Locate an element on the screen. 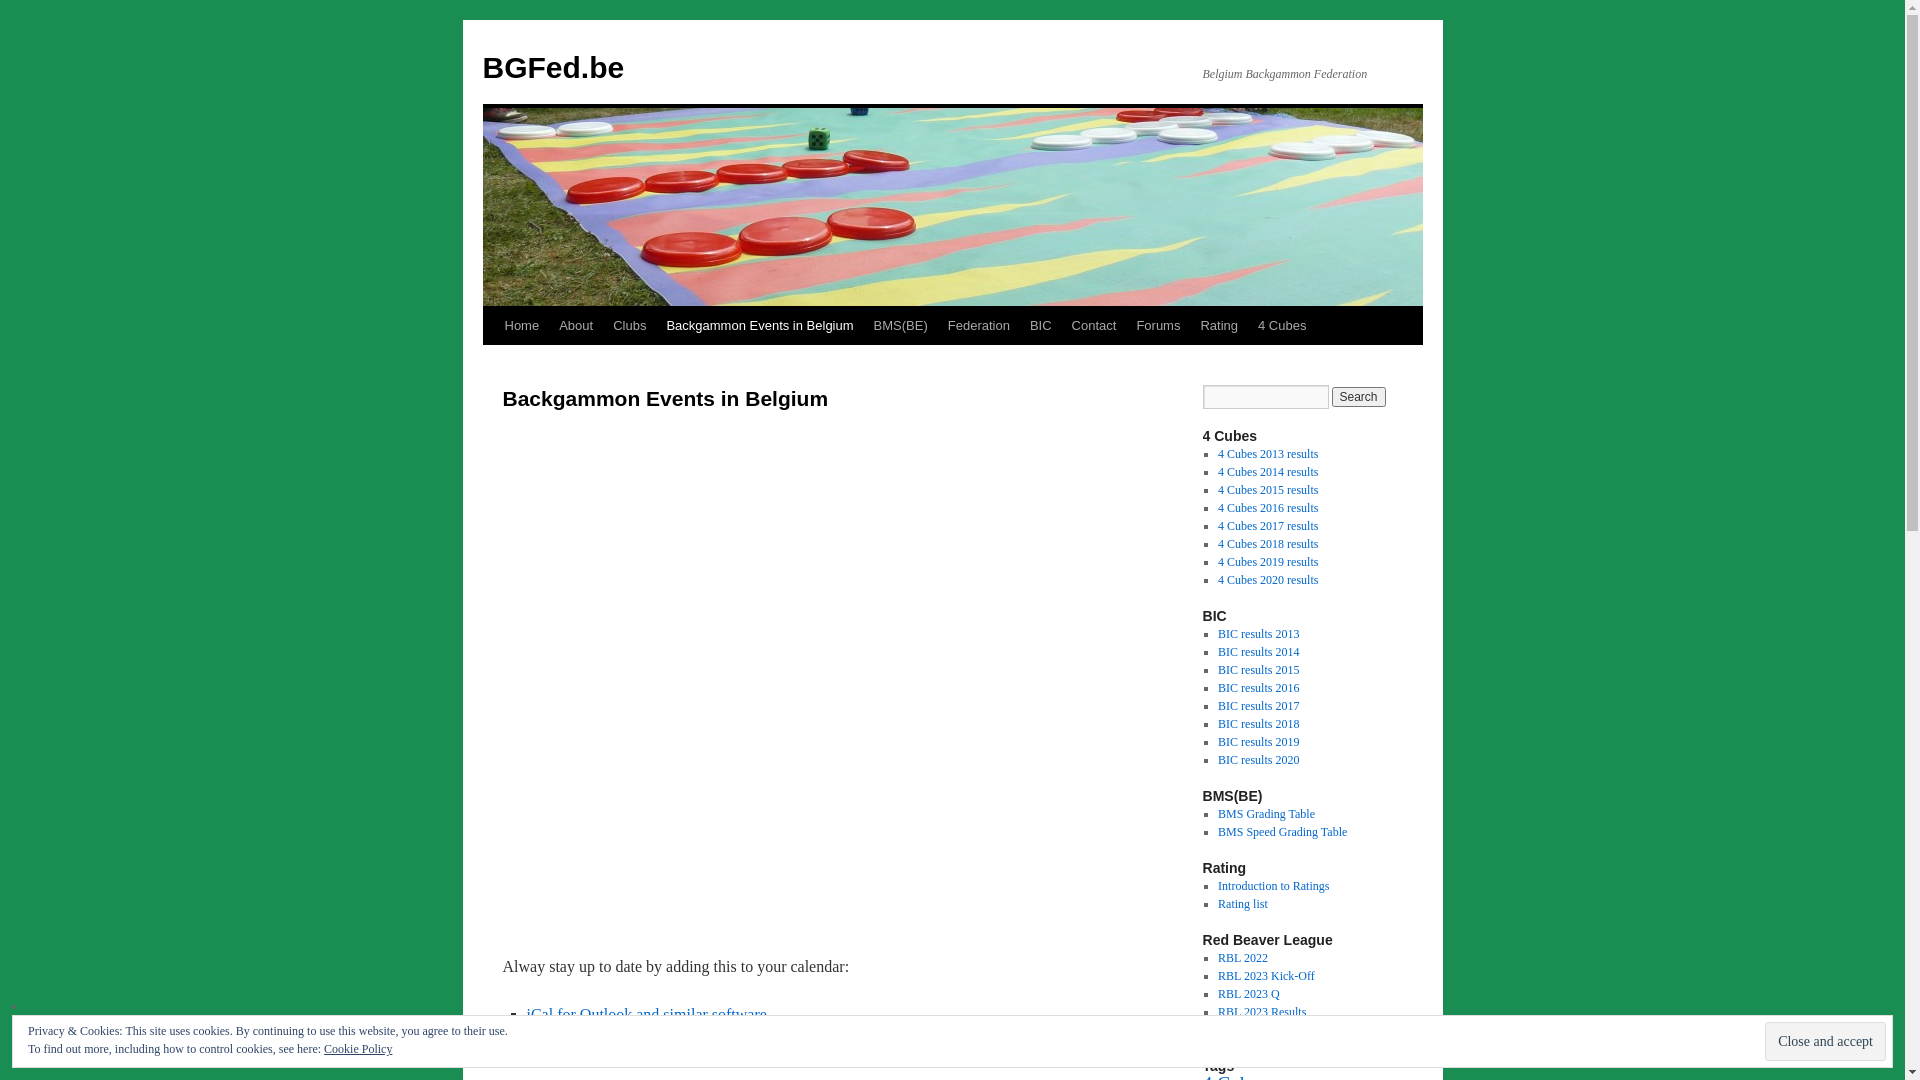 The height and width of the screenshot is (1080, 1920). iCal for Outlook and similar software is located at coordinates (646, 1014).